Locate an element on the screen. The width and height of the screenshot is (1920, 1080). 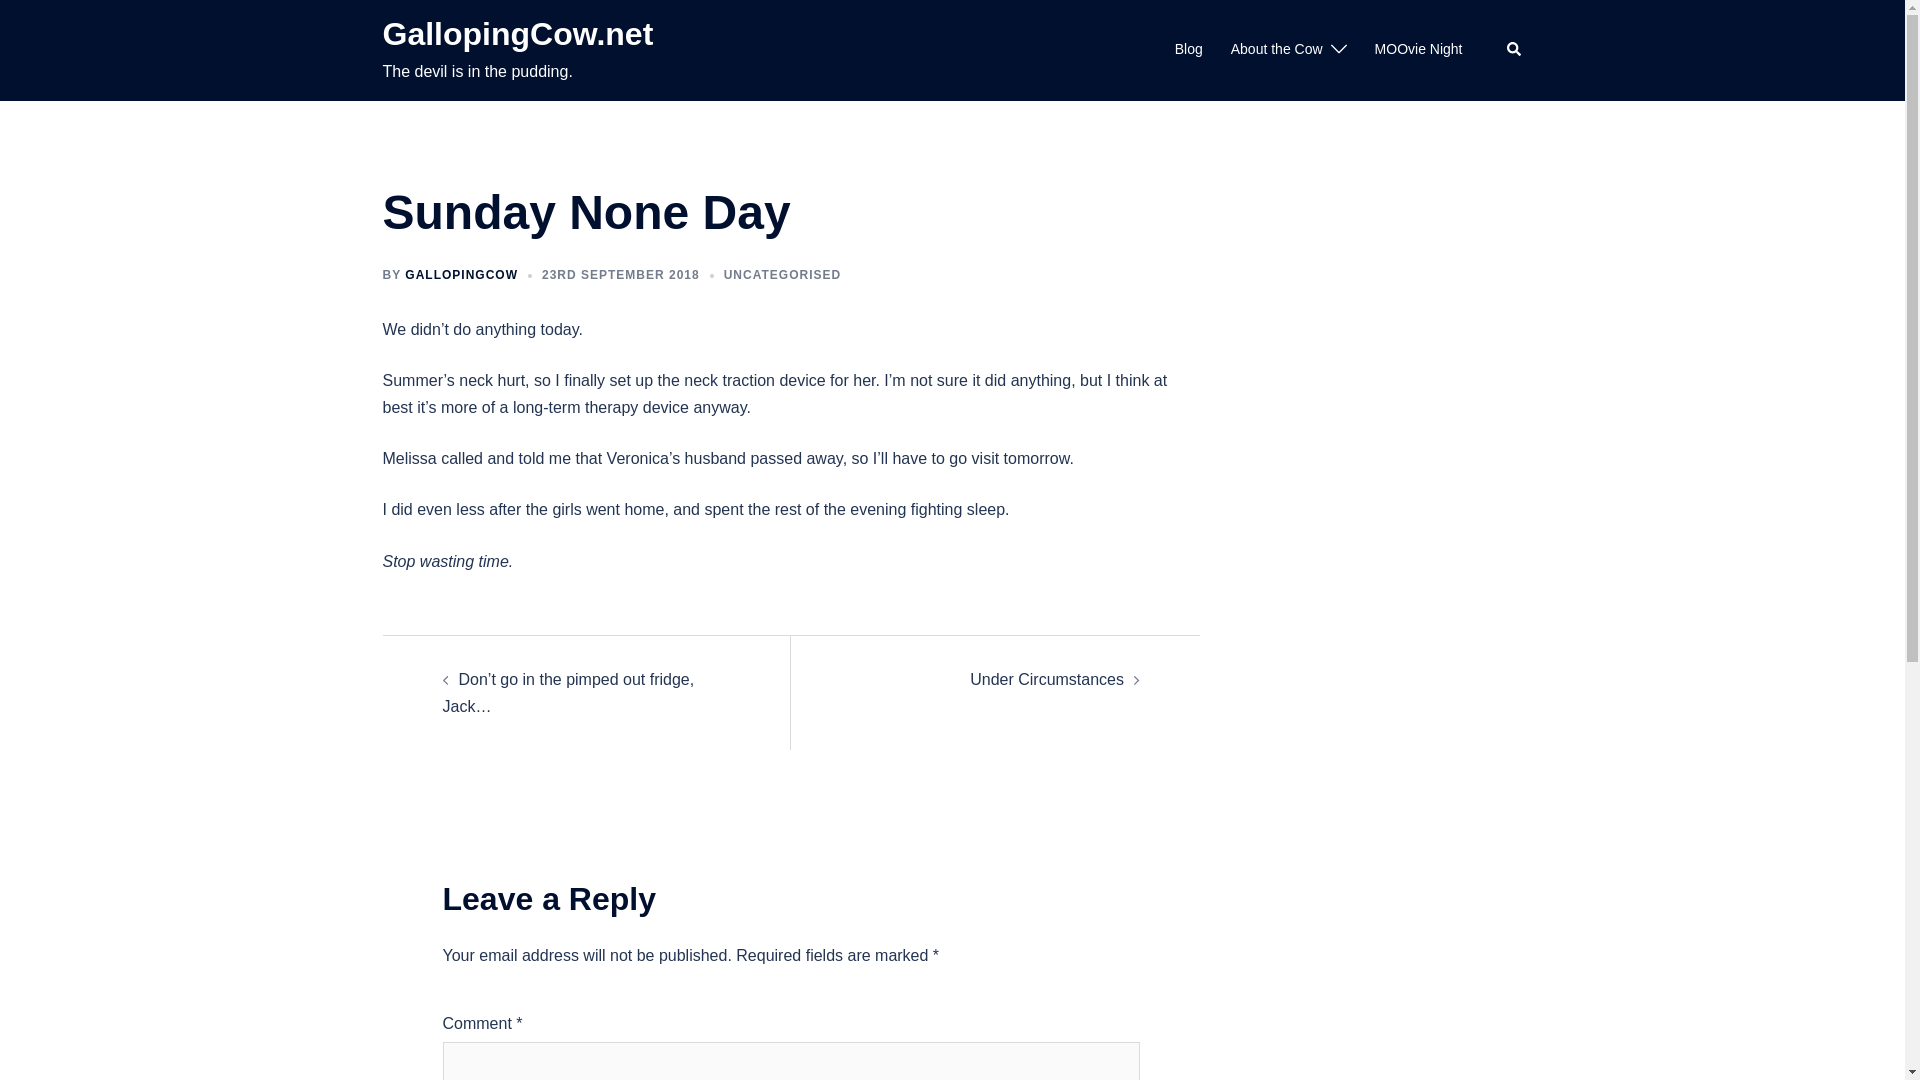
Blog is located at coordinates (1189, 49).